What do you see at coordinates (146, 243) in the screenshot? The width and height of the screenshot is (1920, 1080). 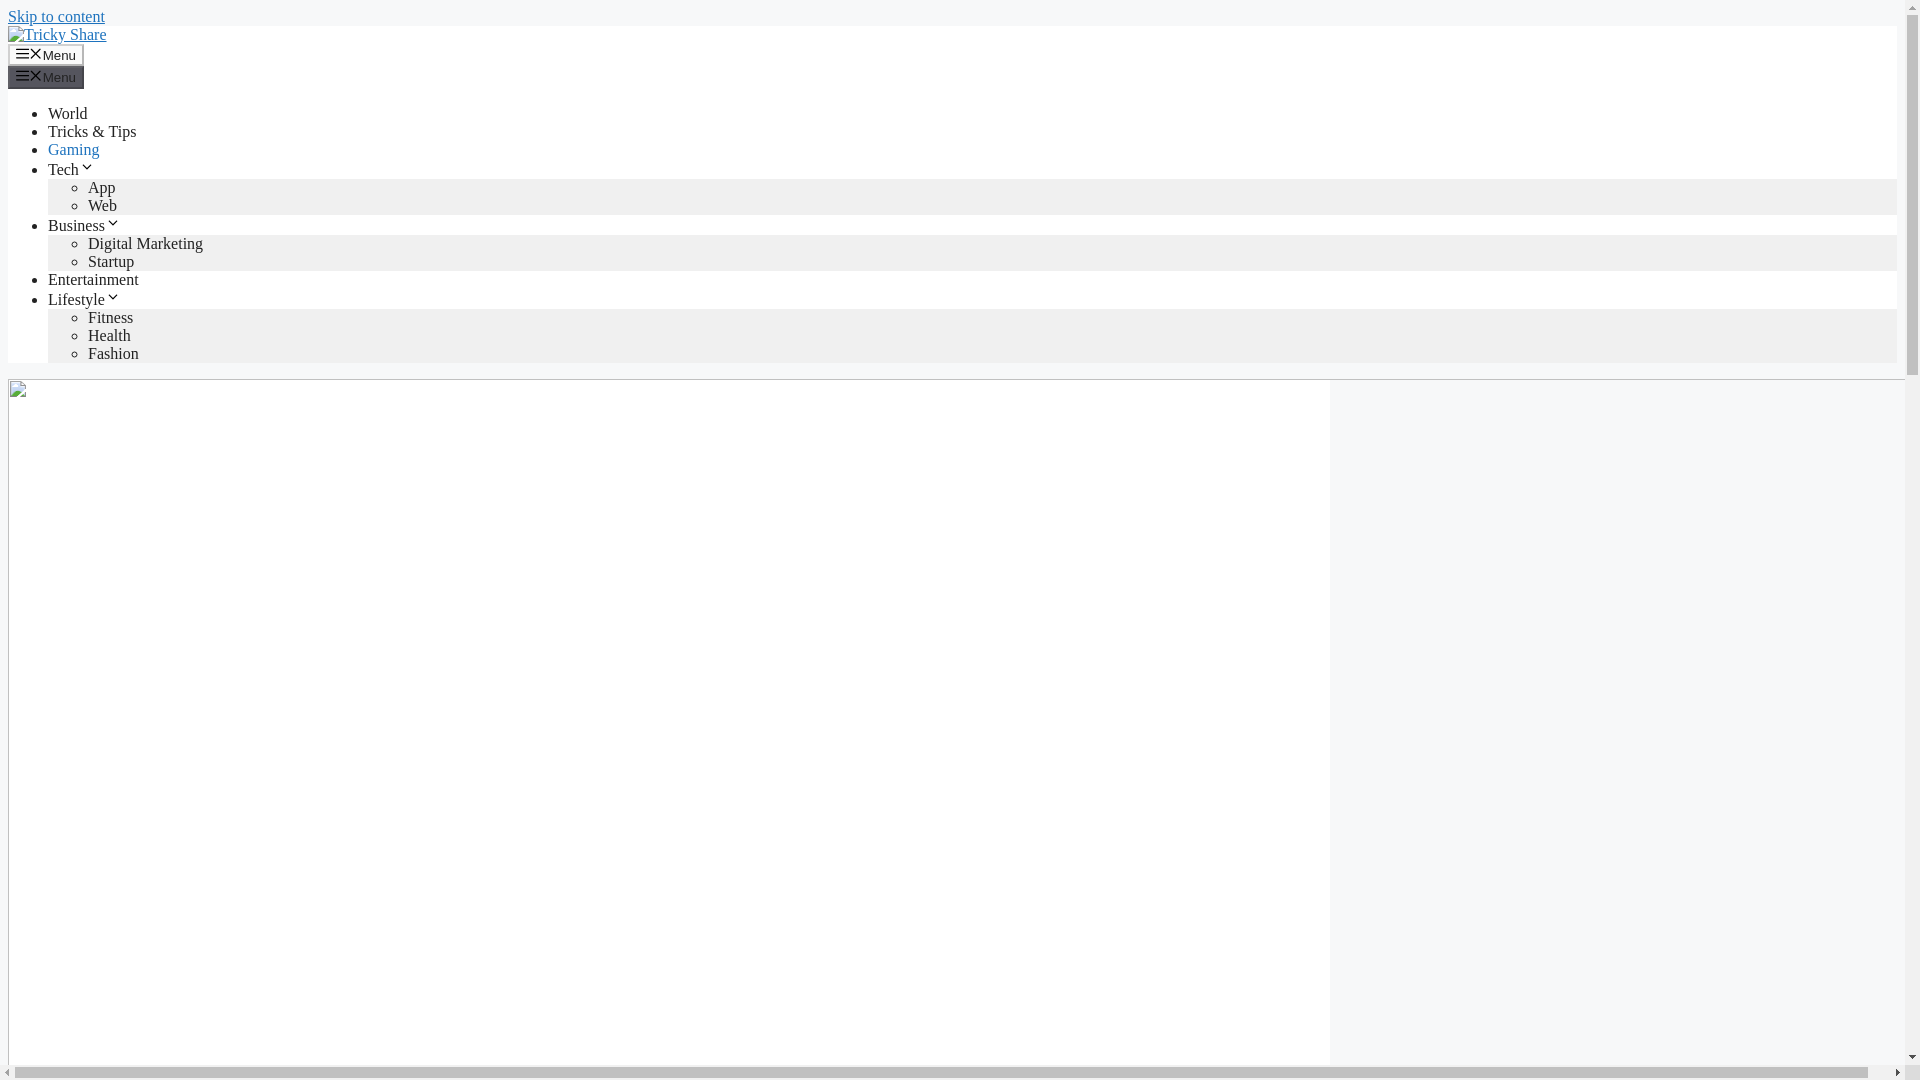 I see `Digital Marketing` at bounding box center [146, 243].